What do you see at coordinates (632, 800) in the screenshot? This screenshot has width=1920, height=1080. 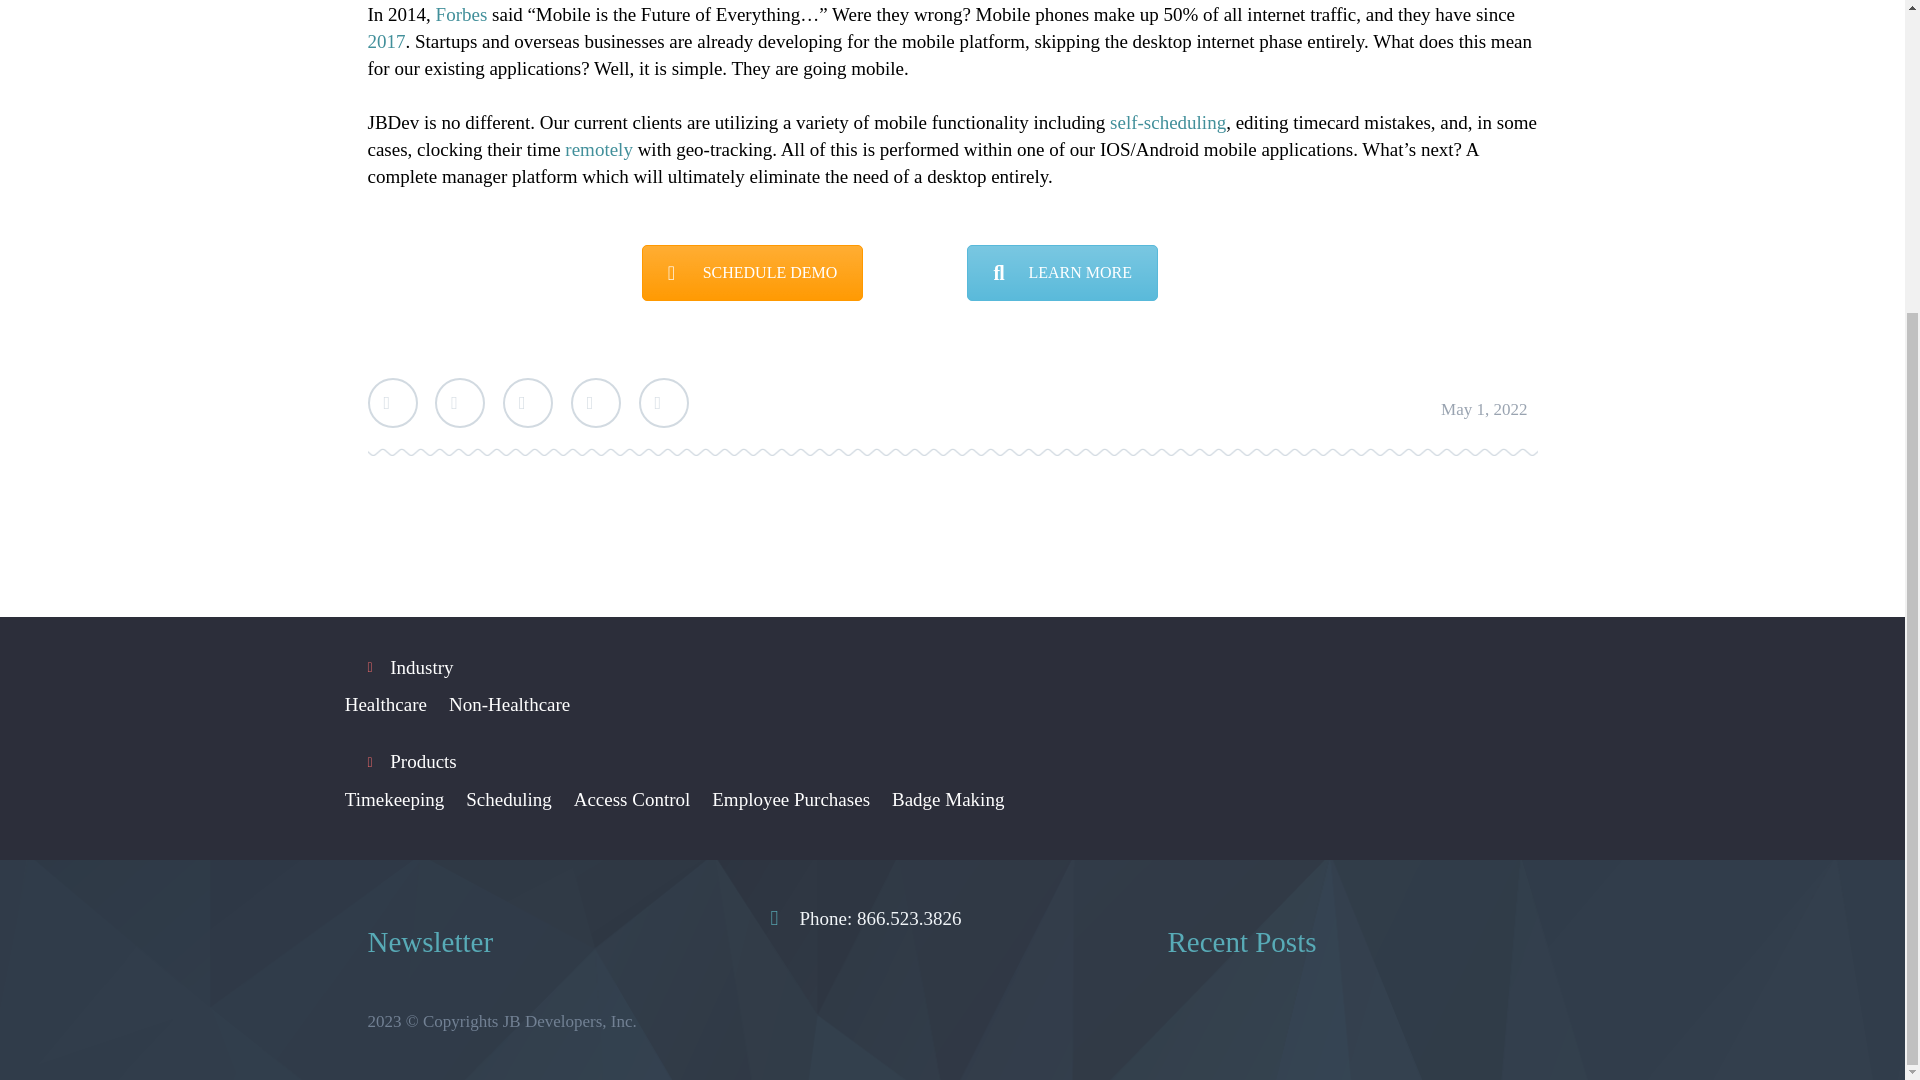 I see `Access Control` at bounding box center [632, 800].